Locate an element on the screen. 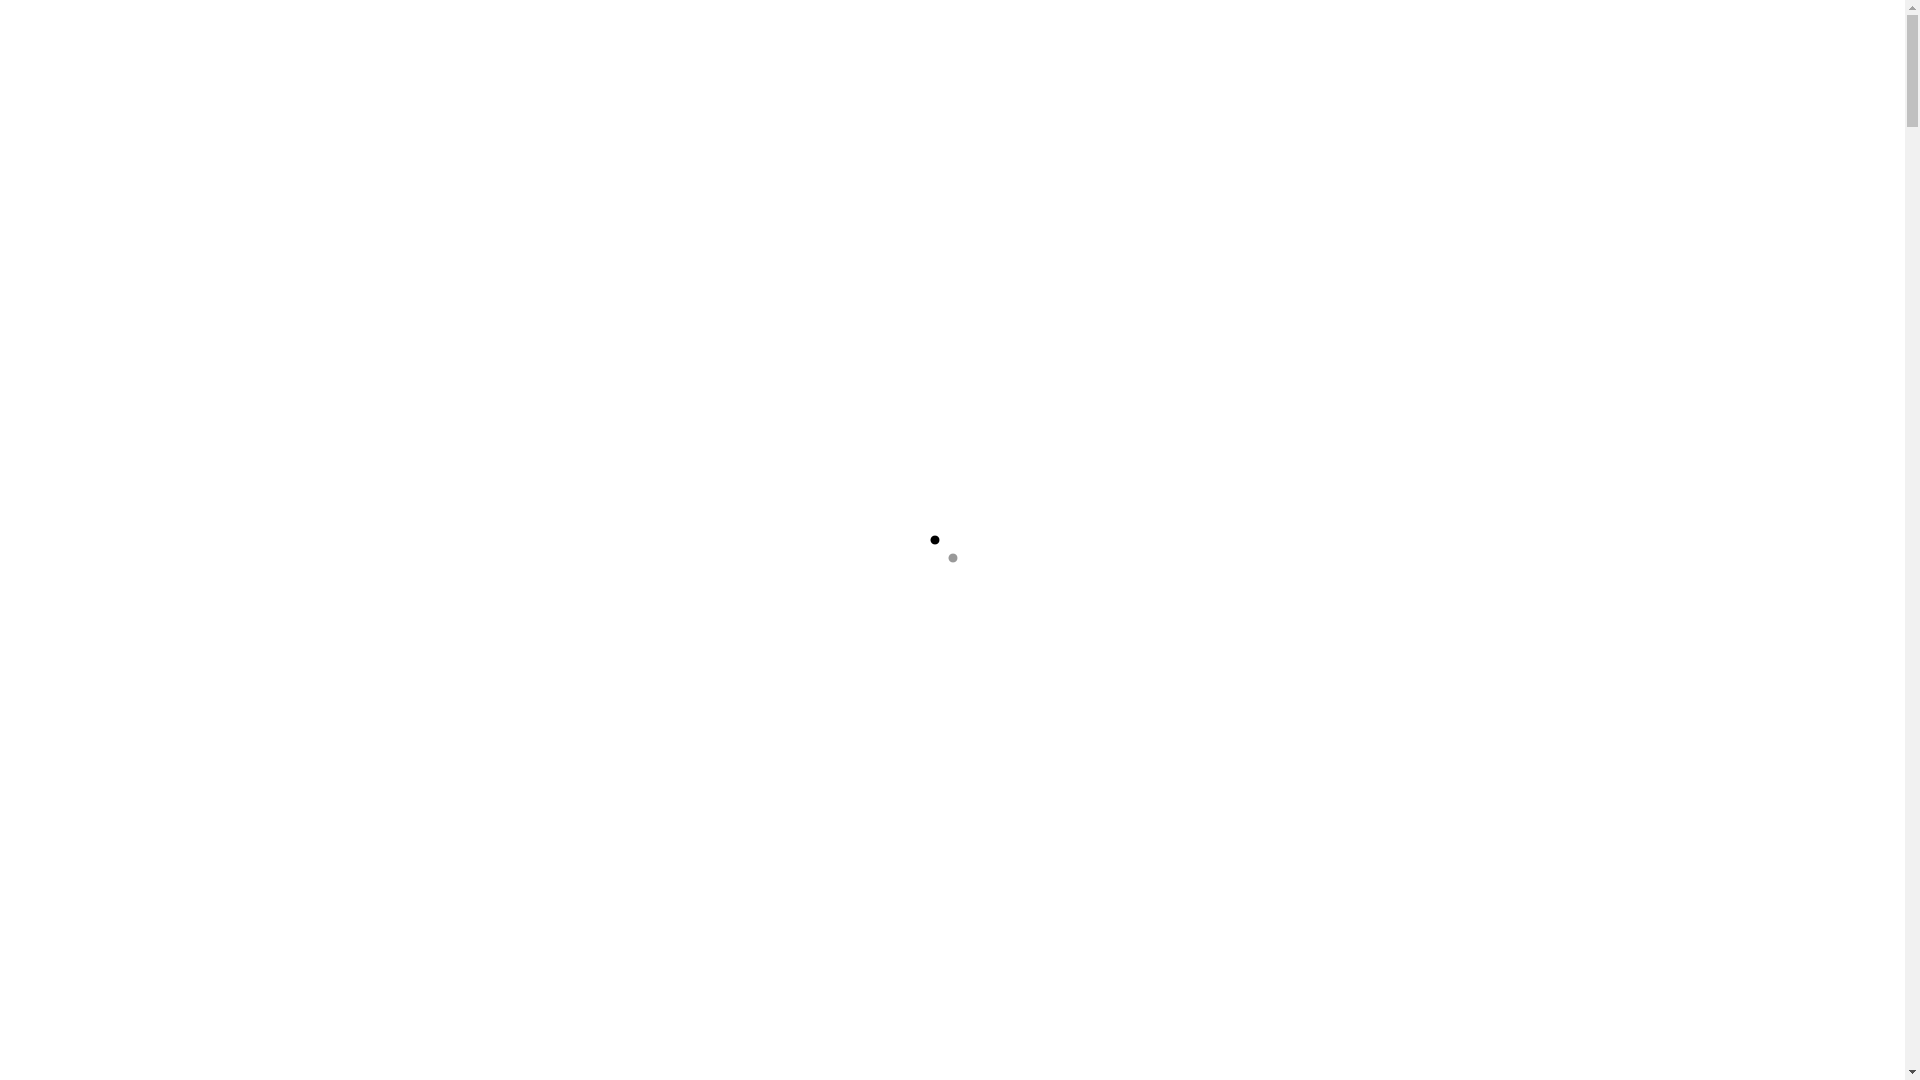  OVER ONS is located at coordinates (245, 50).